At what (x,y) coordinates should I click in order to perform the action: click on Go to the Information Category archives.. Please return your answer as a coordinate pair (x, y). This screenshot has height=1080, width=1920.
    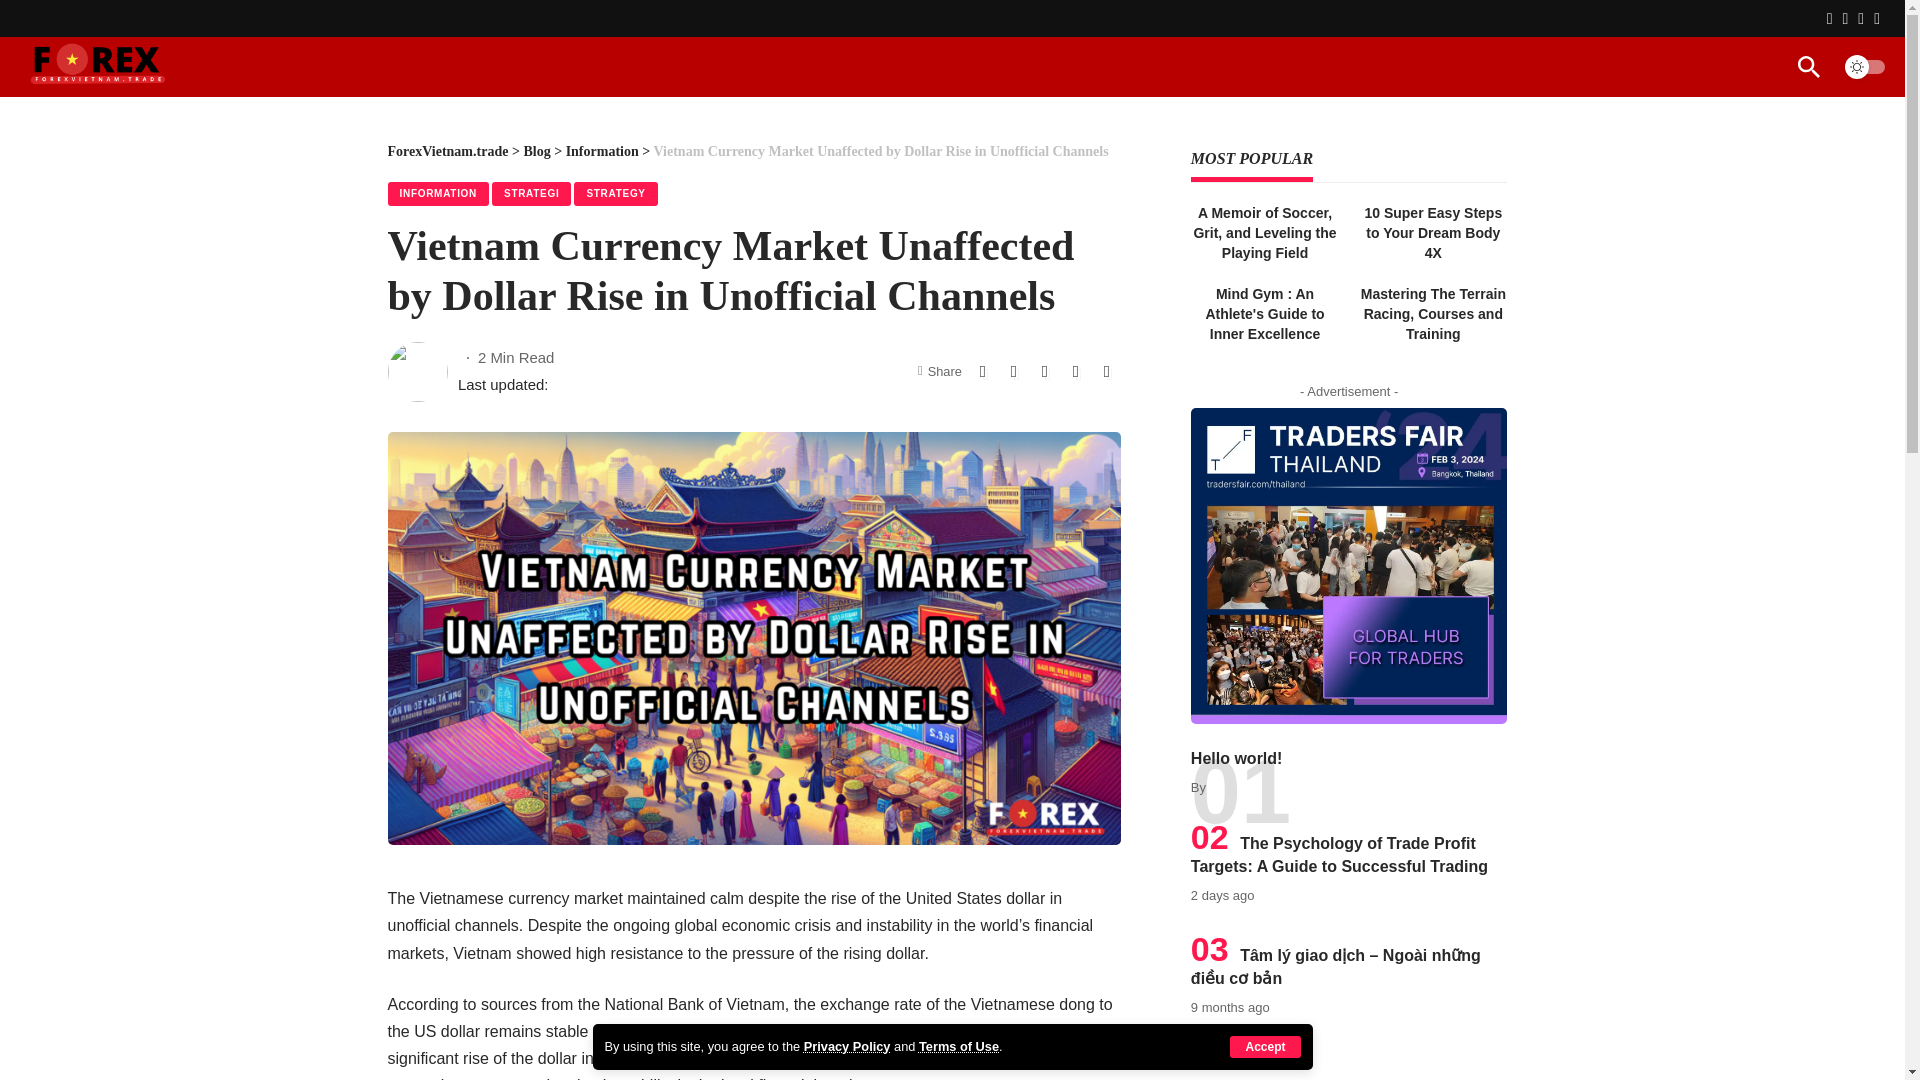
    Looking at the image, I should click on (602, 150).